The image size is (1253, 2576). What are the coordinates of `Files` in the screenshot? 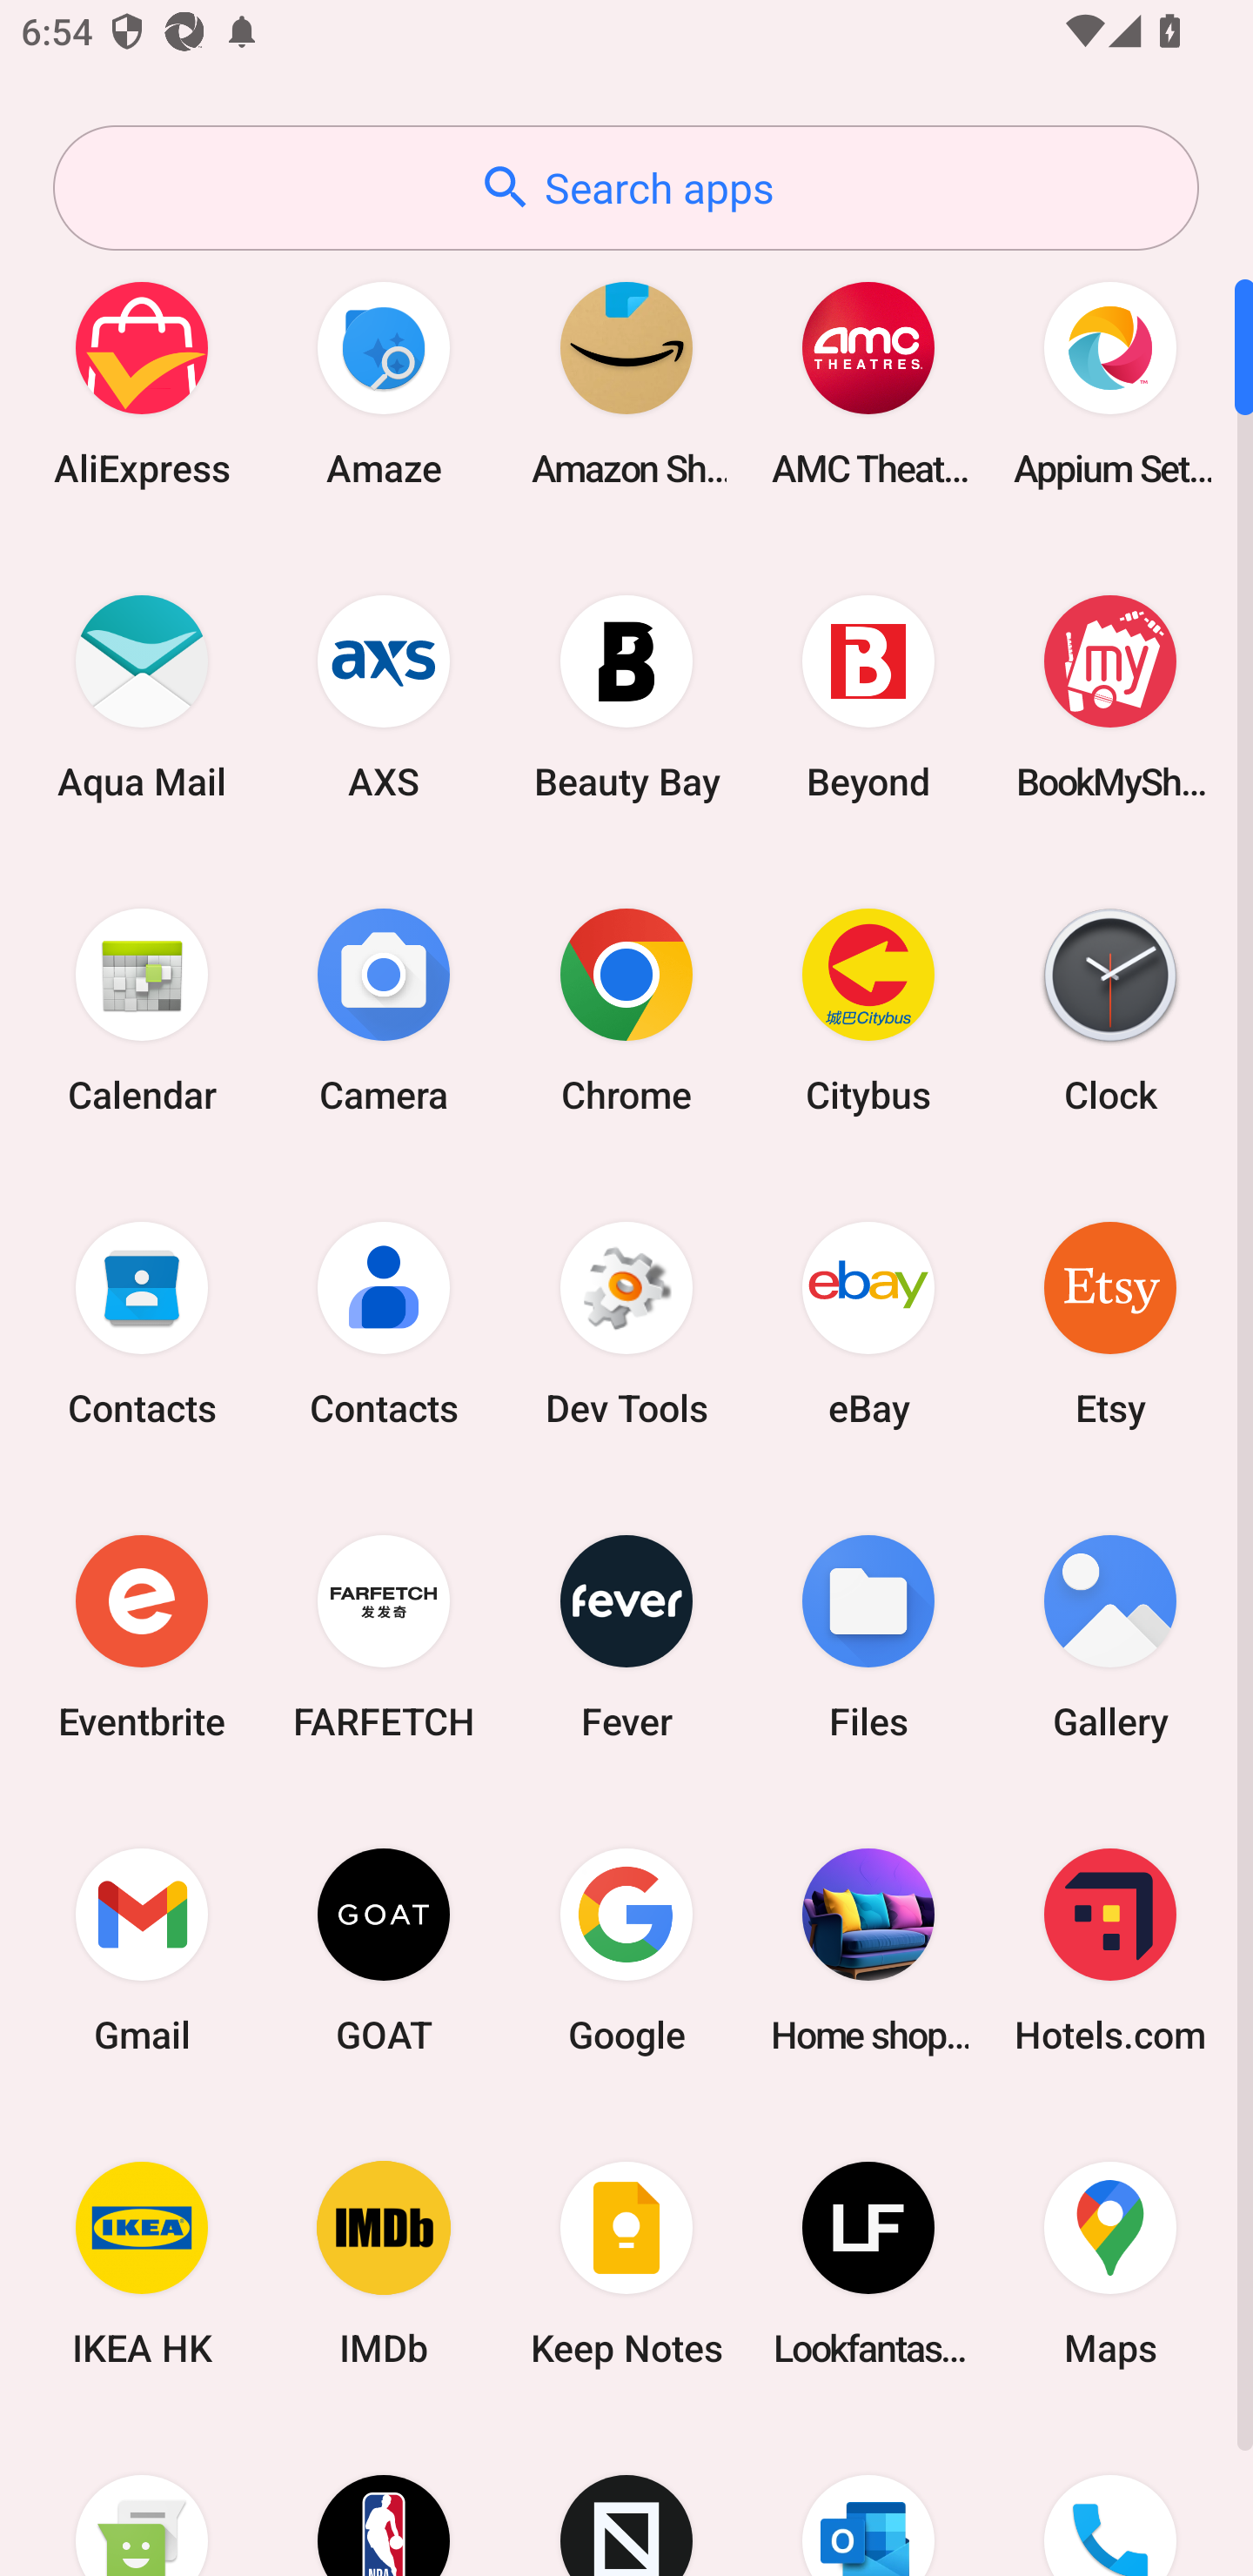 It's located at (868, 1636).